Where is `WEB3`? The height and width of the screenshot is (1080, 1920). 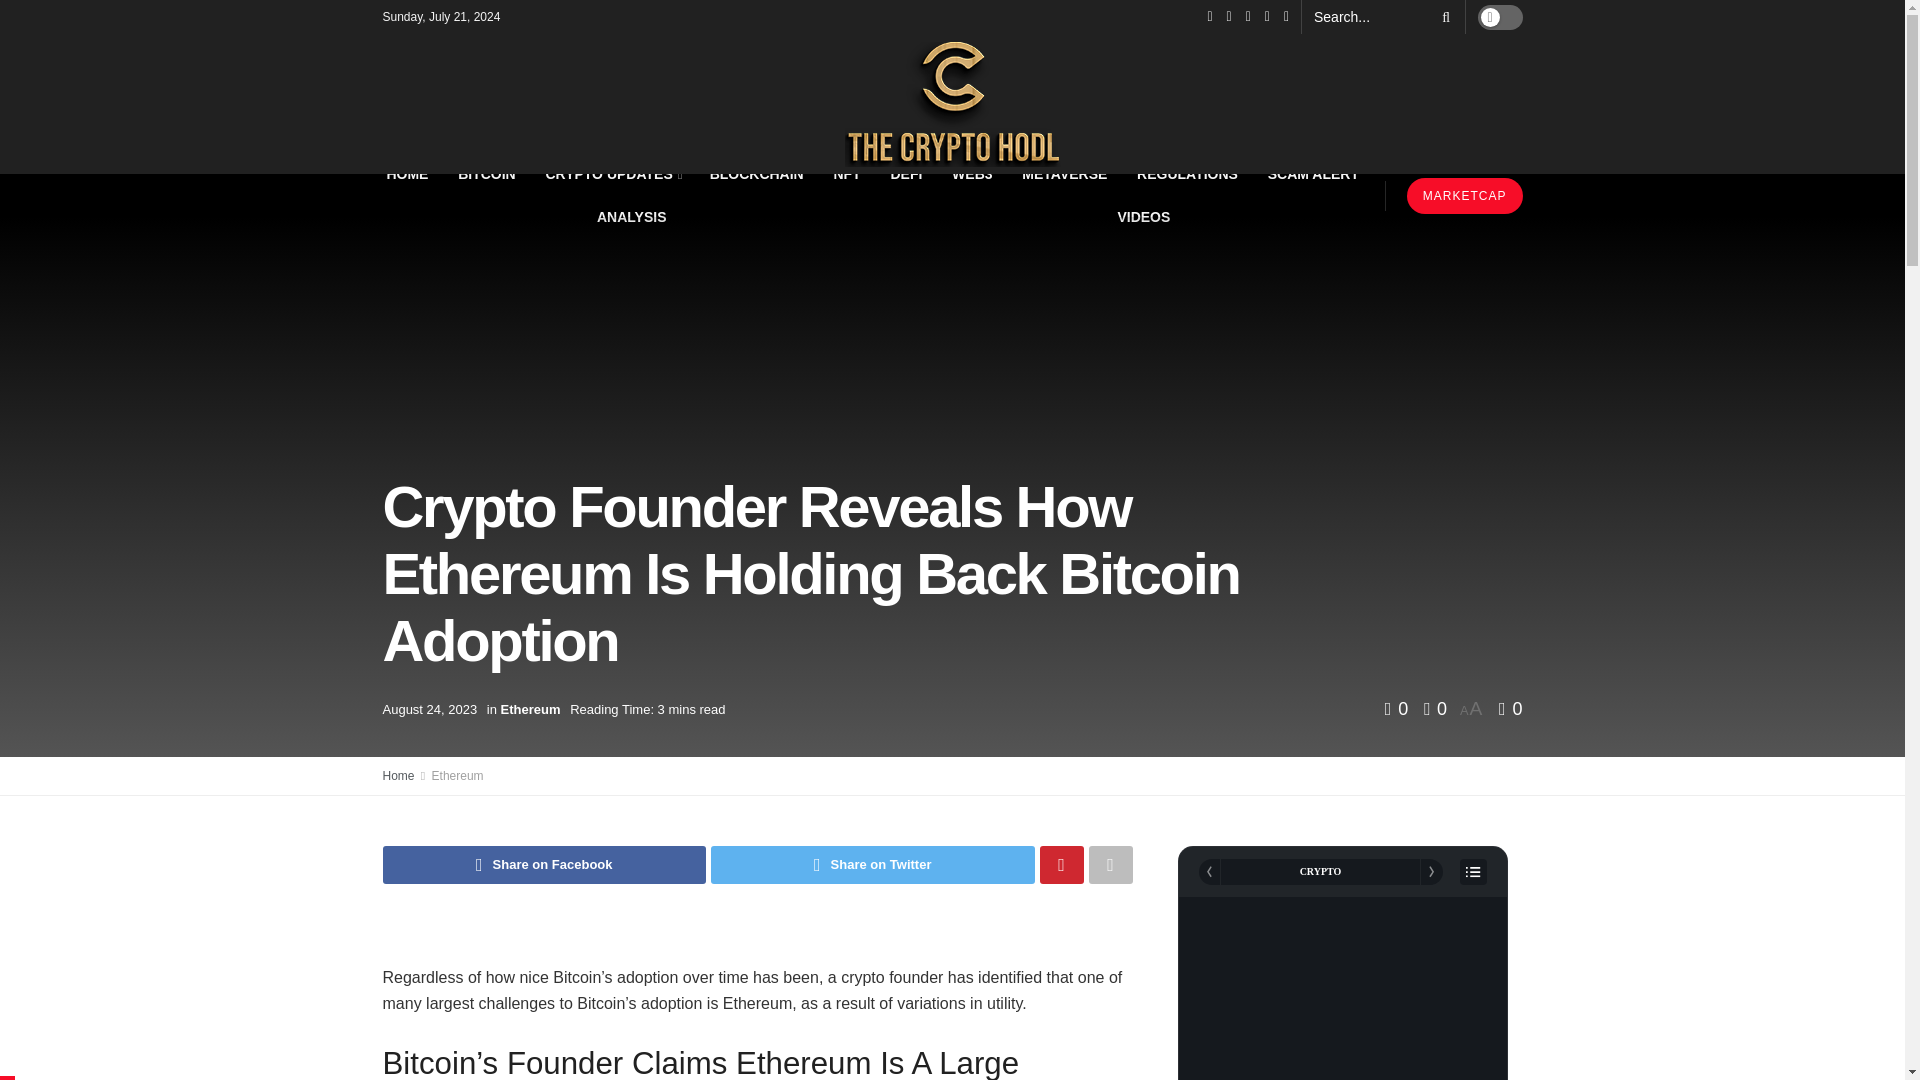 WEB3 is located at coordinates (972, 174).